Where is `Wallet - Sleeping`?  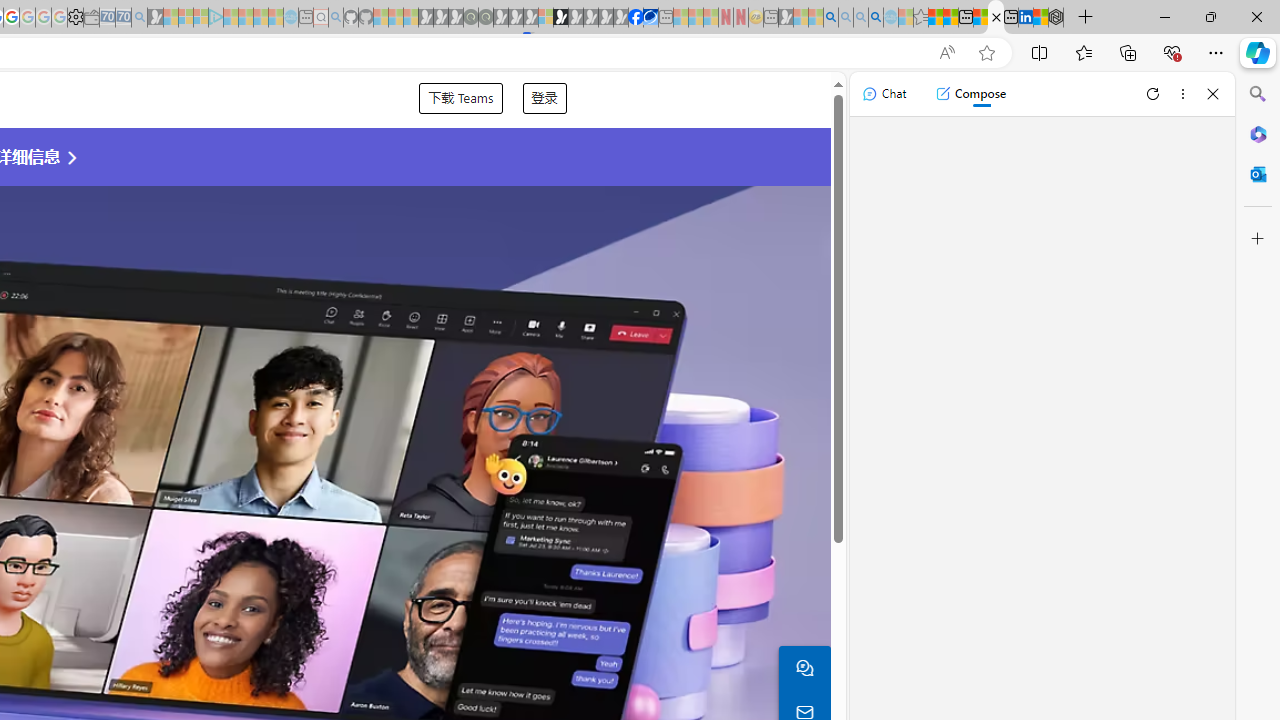
Wallet - Sleeping is located at coordinates (91, 18).